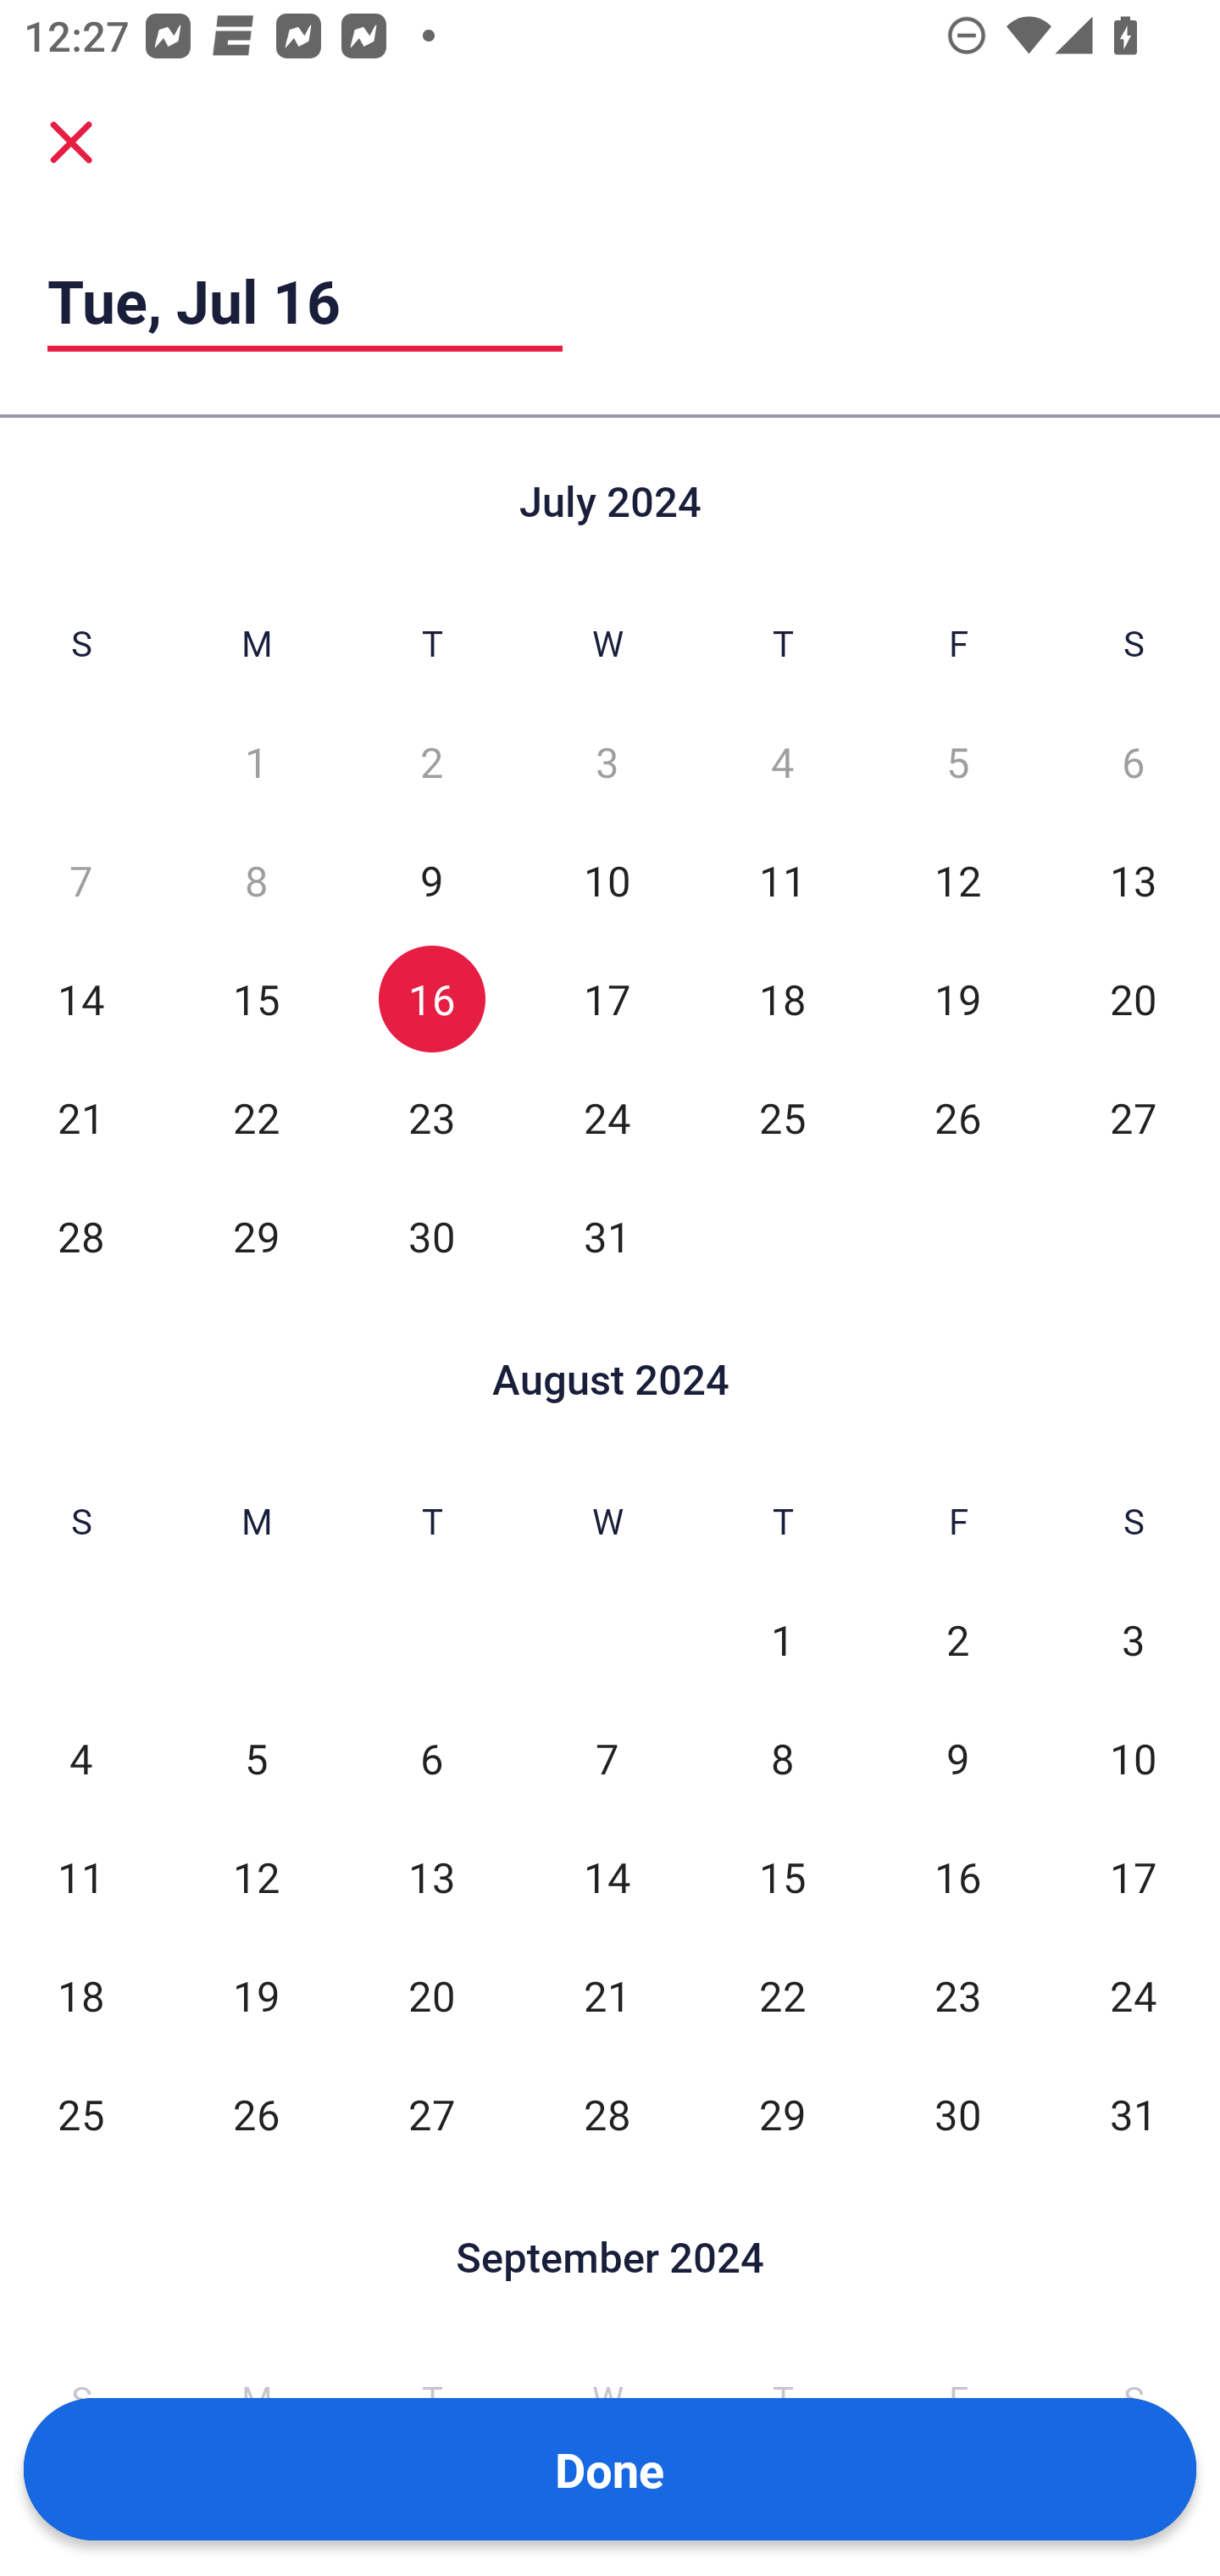 This screenshot has height=2576, width=1220. Describe the element at coordinates (957, 1878) in the screenshot. I see `16 Fri, Aug 16, Not Selected` at that location.